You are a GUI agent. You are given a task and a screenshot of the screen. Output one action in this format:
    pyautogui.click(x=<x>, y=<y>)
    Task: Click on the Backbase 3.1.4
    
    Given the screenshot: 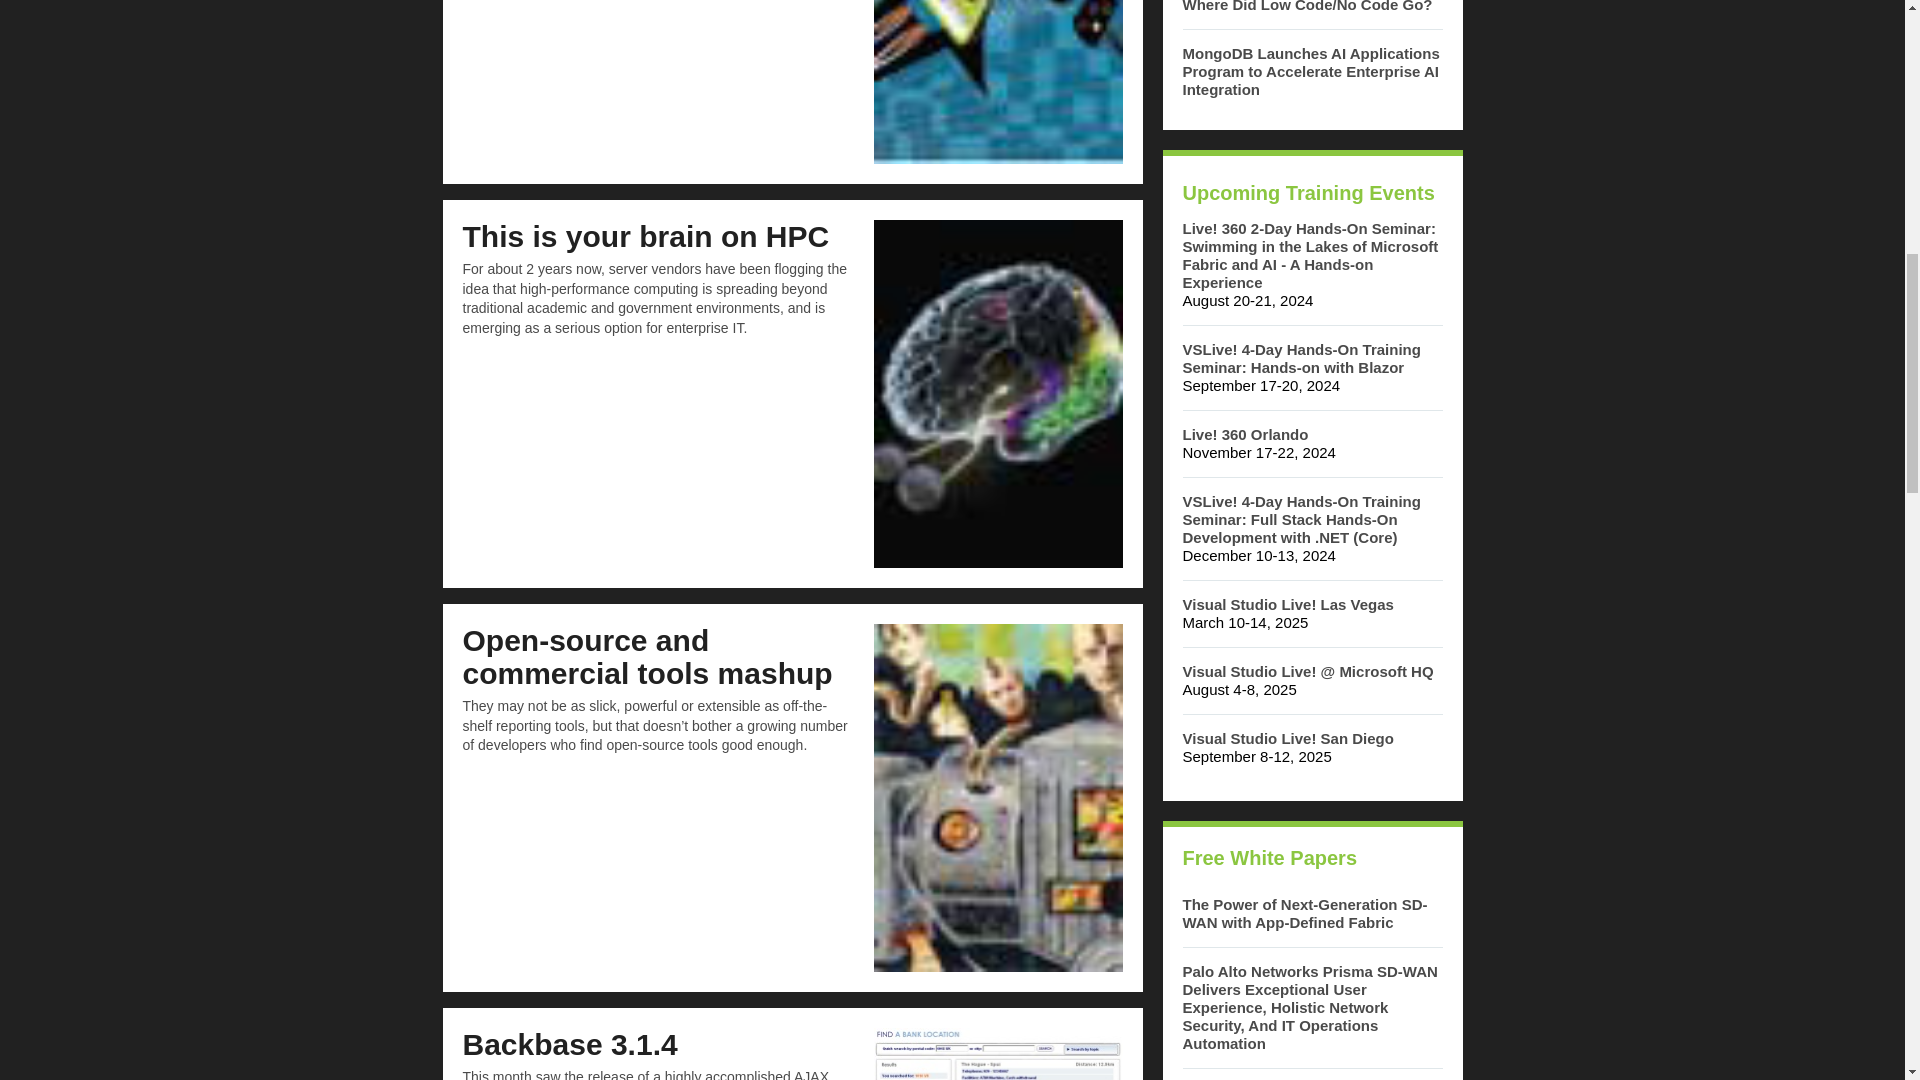 What is the action you would take?
    pyautogui.click(x=570, y=1044)
    